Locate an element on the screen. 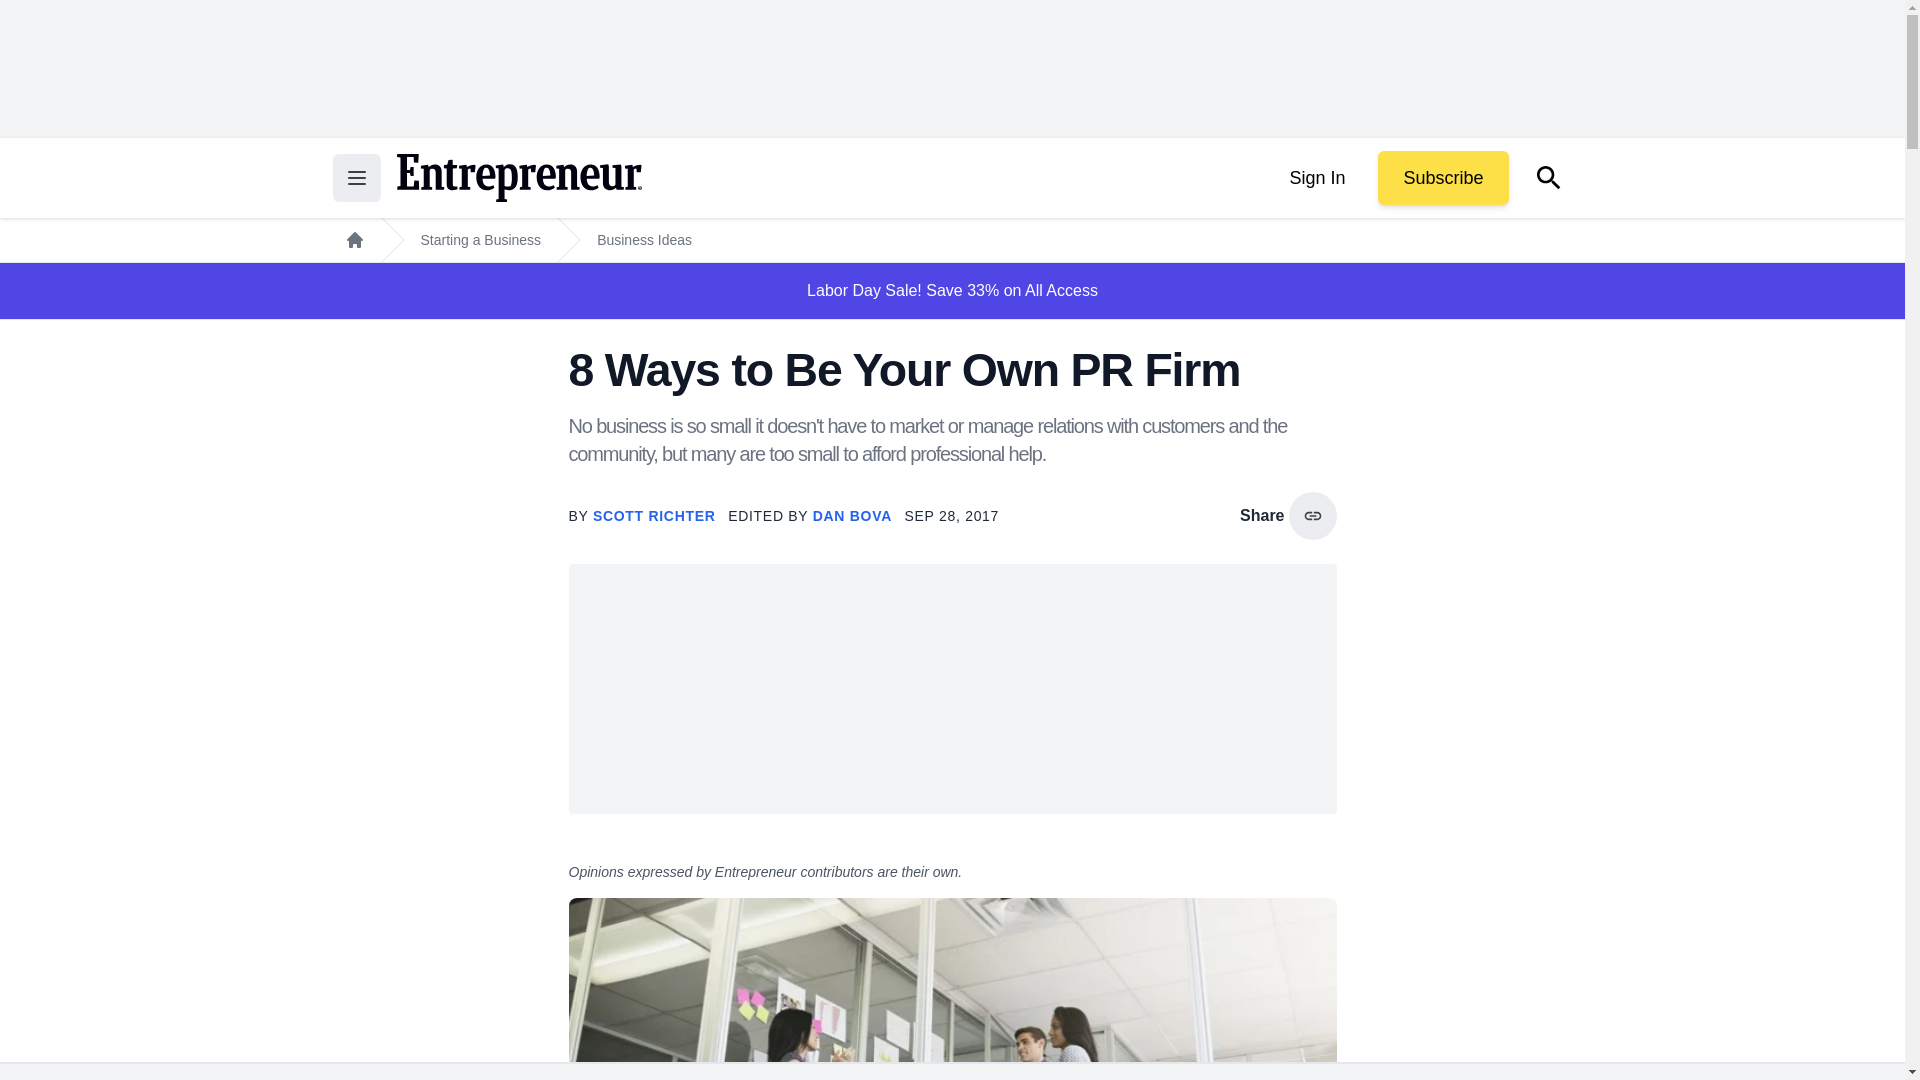 This screenshot has width=1920, height=1080. Subscribe is located at coordinates (1442, 178).